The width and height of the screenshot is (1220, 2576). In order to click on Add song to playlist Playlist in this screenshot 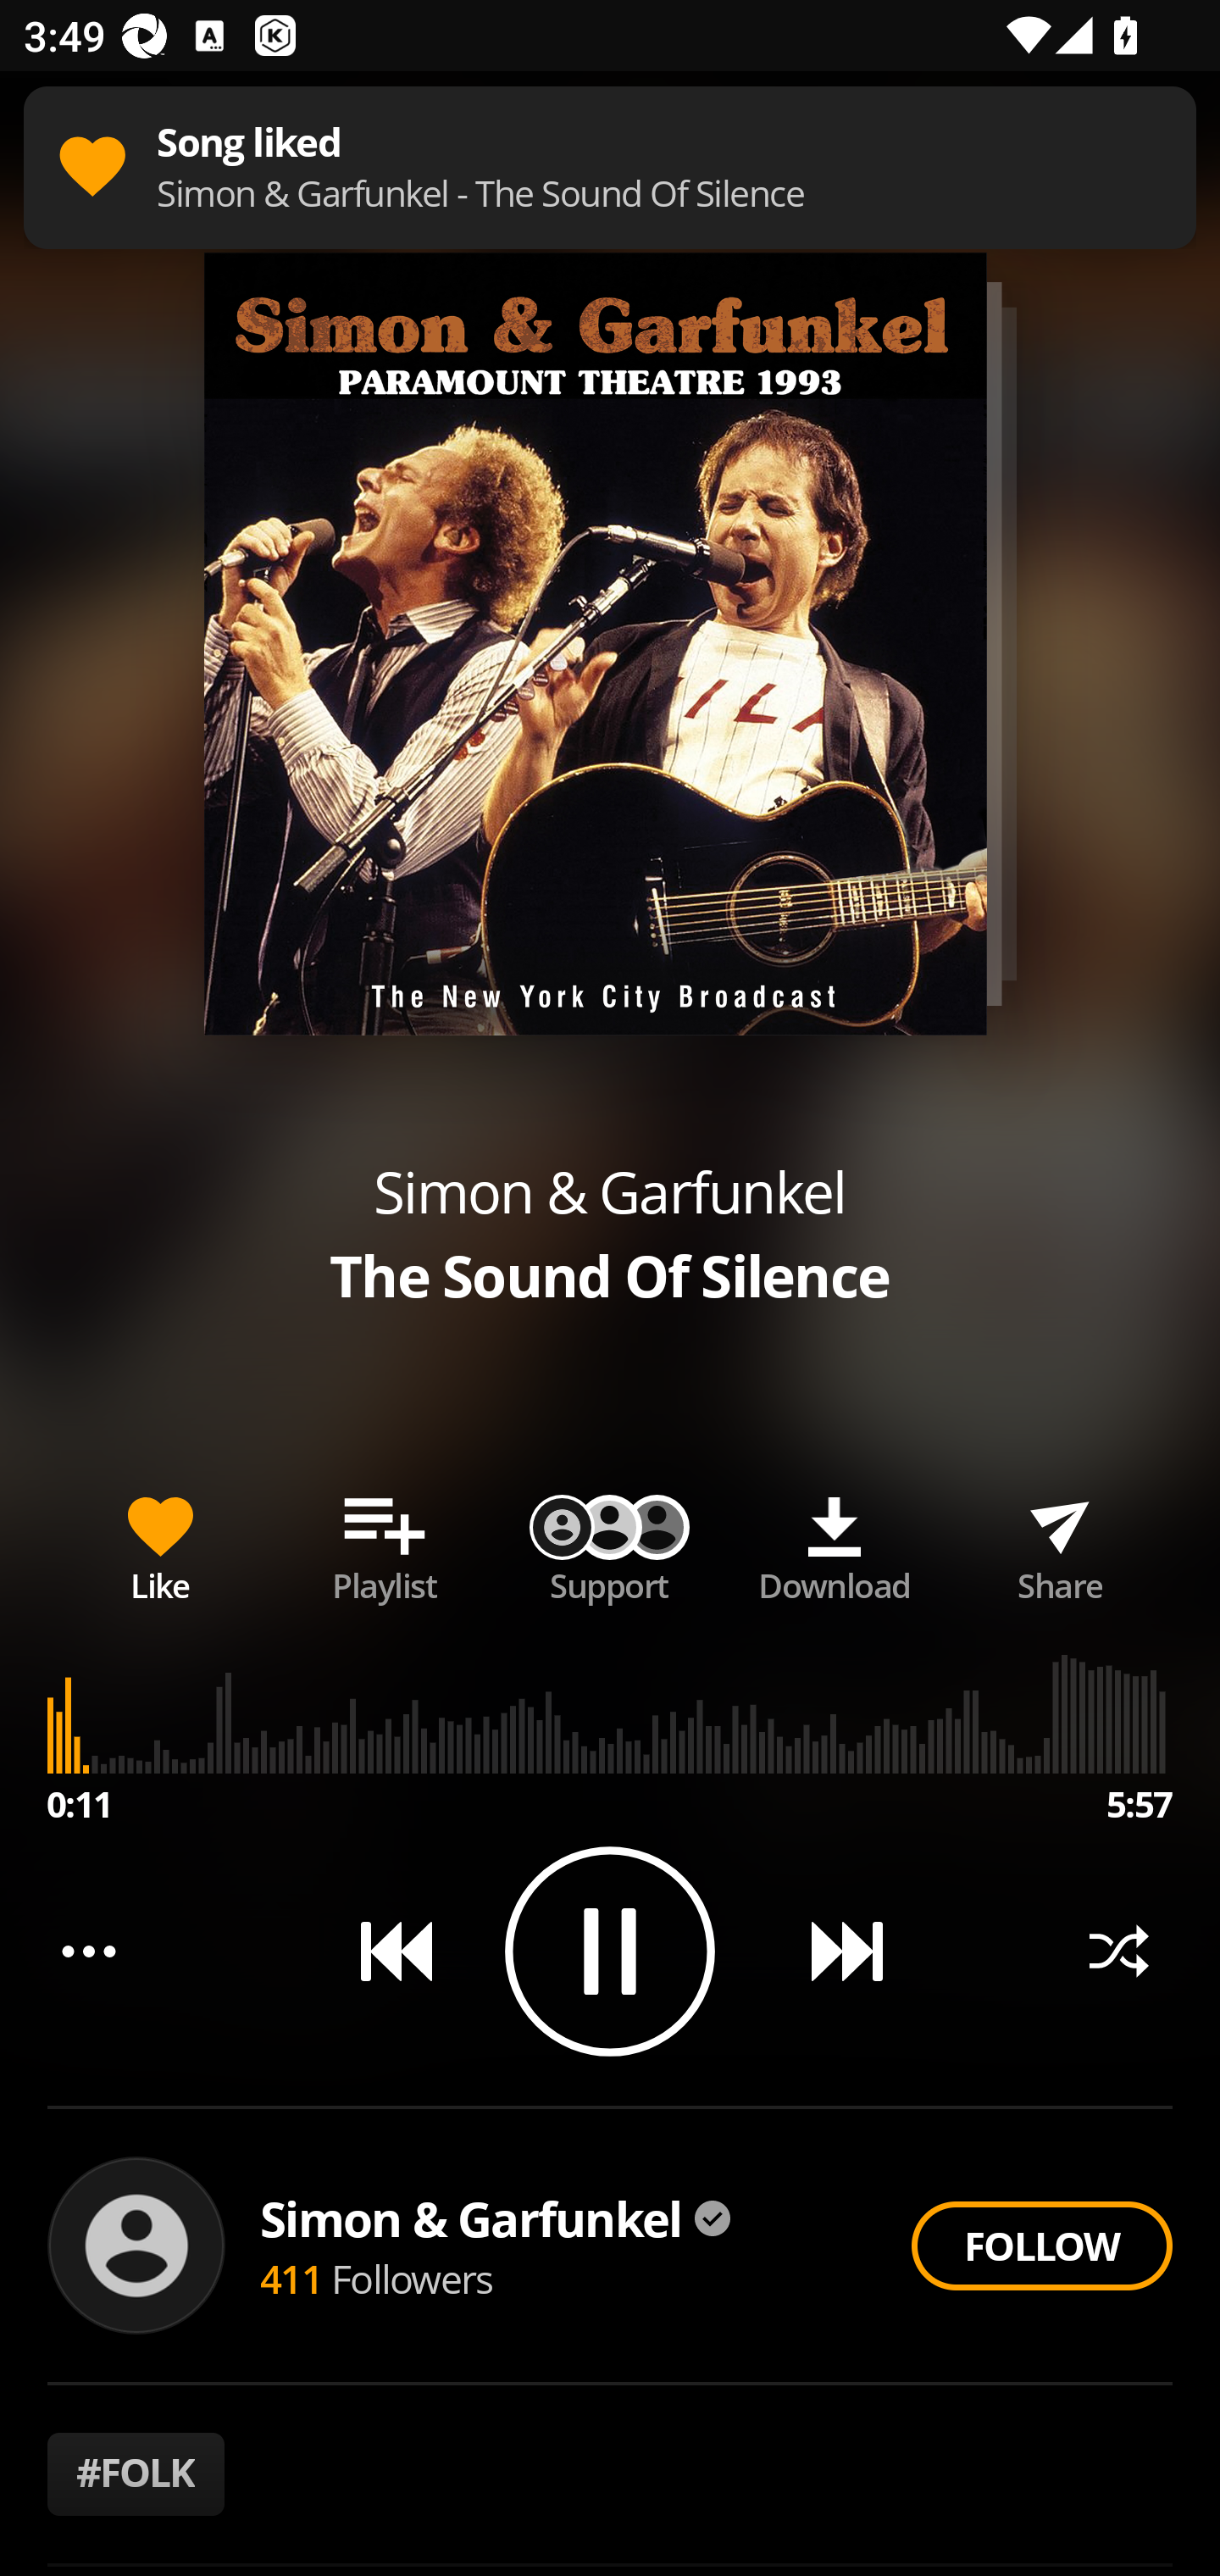, I will do `click(385, 1542)`.